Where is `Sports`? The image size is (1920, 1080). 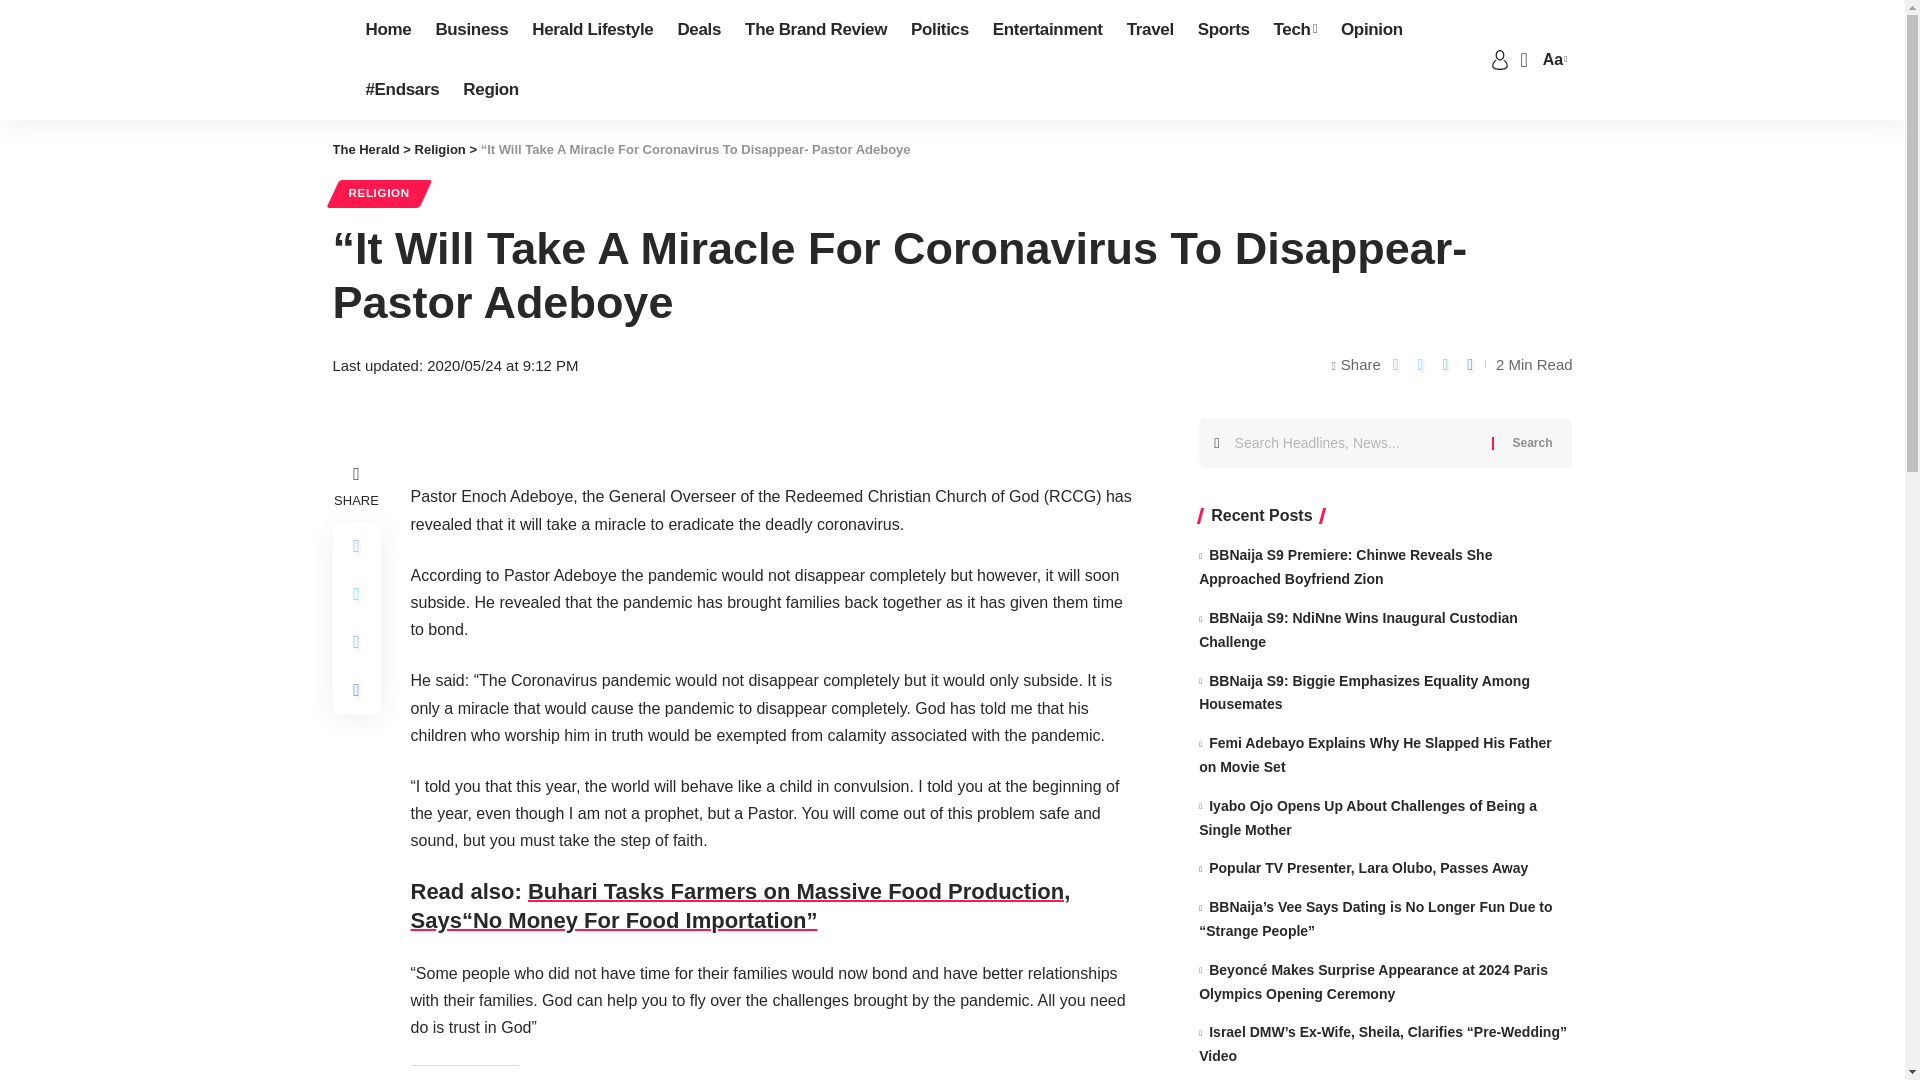 Sports is located at coordinates (1224, 30).